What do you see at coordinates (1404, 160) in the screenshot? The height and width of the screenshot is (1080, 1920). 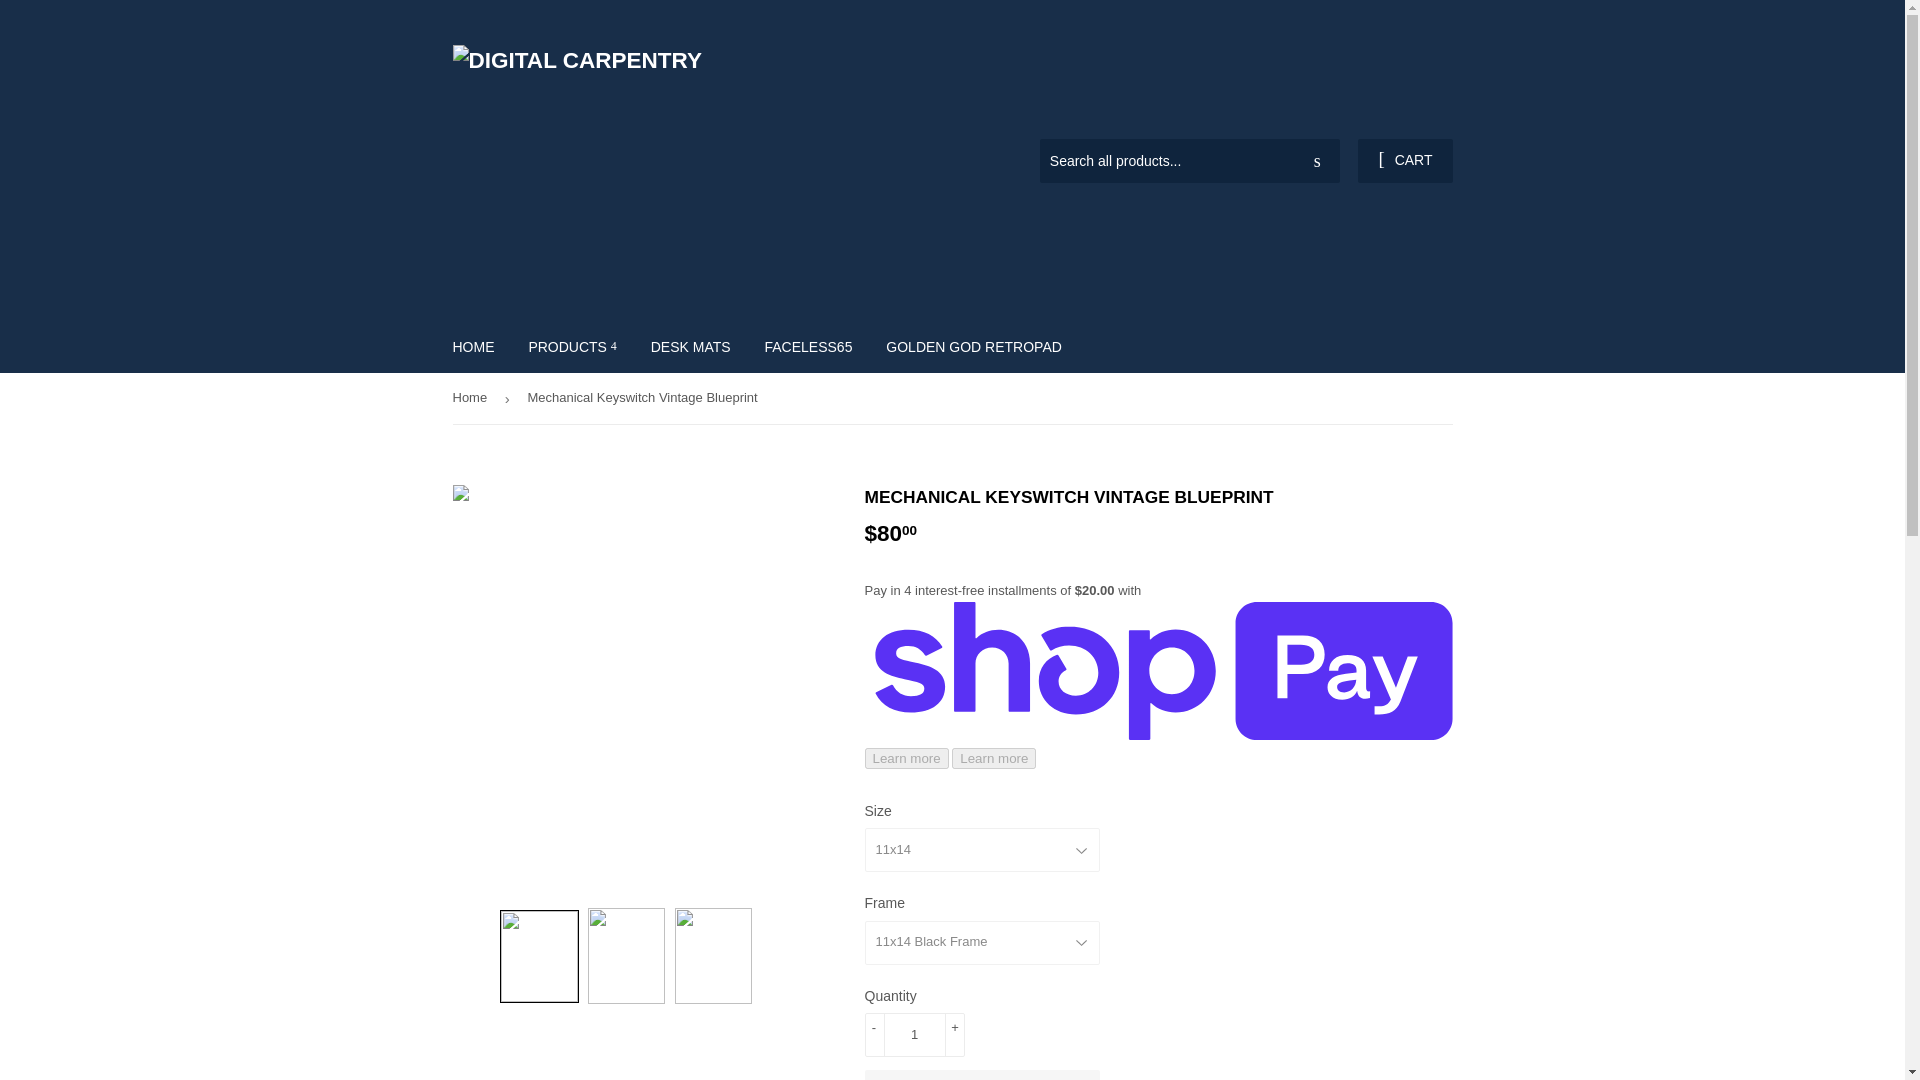 I see `CART` at bounding box center [1404, 160].